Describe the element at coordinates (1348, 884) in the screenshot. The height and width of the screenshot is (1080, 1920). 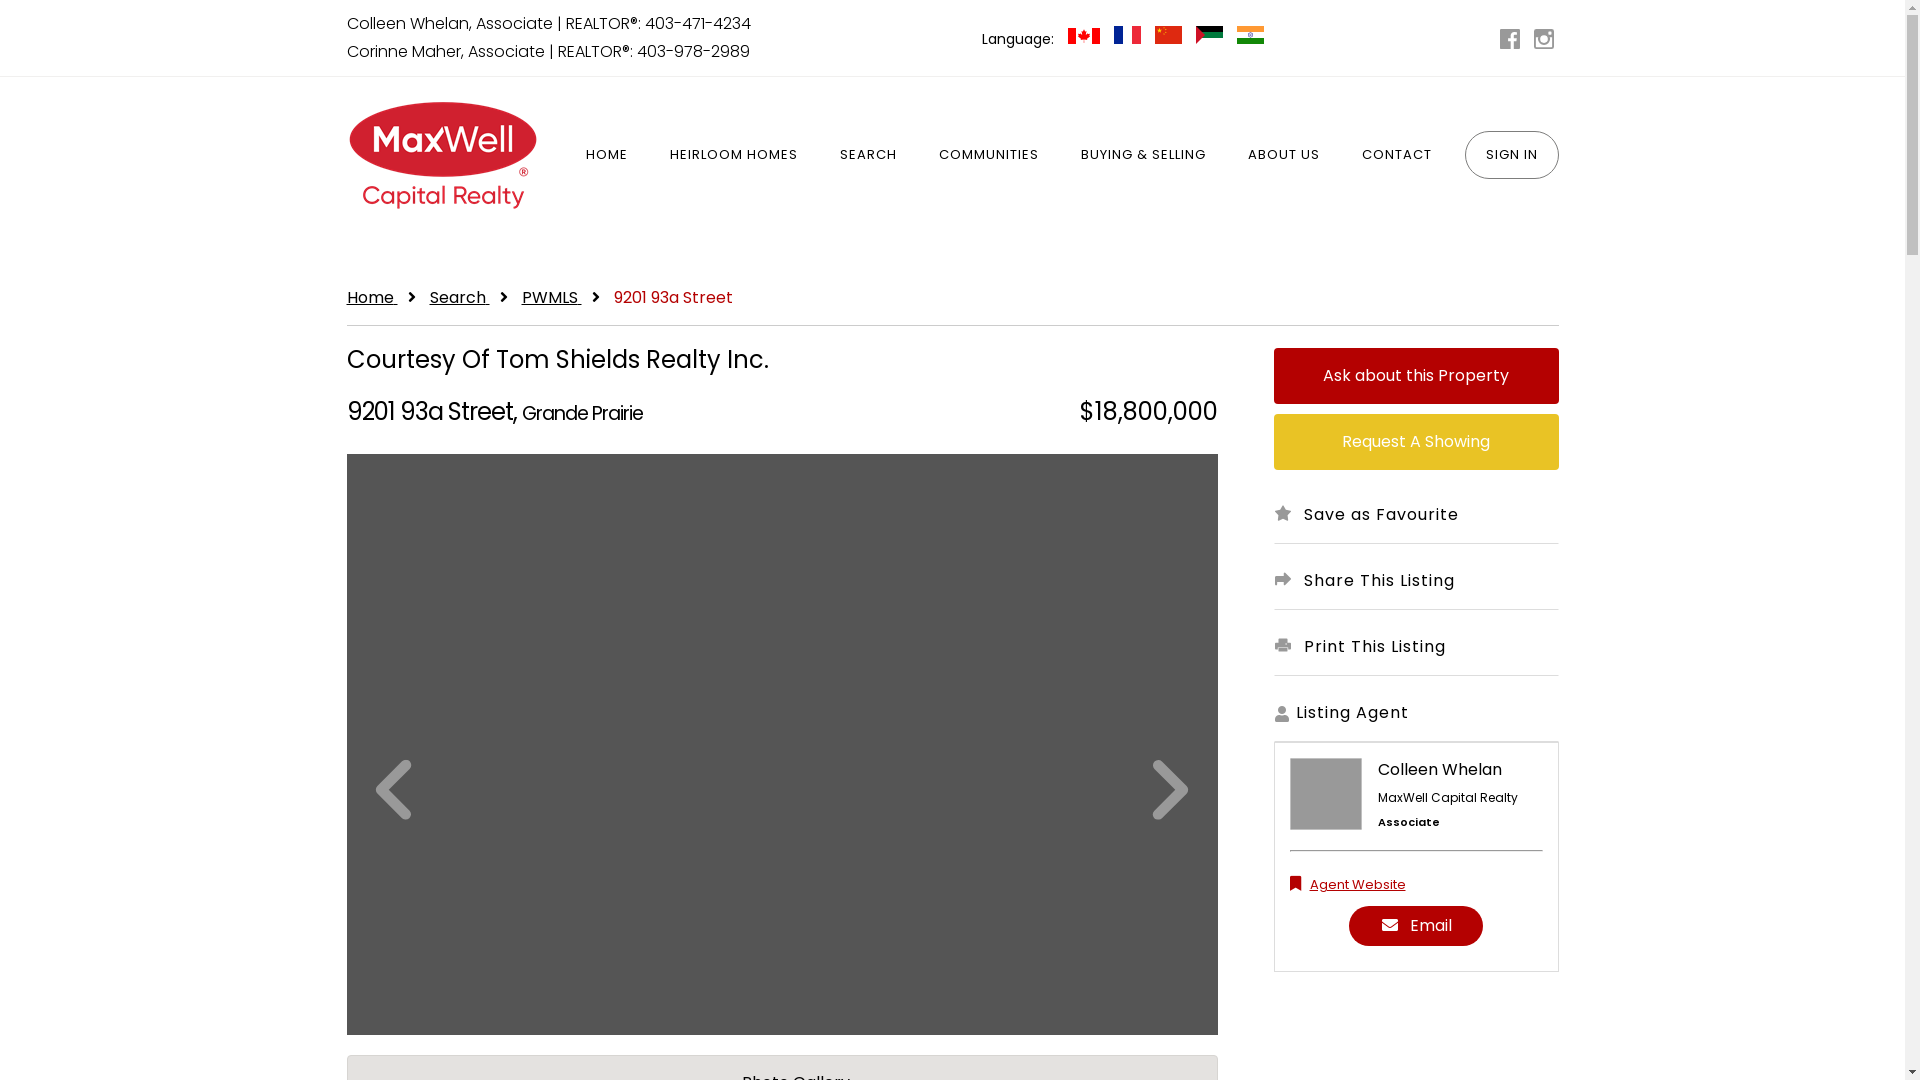
I see `Agent Website` at that location.